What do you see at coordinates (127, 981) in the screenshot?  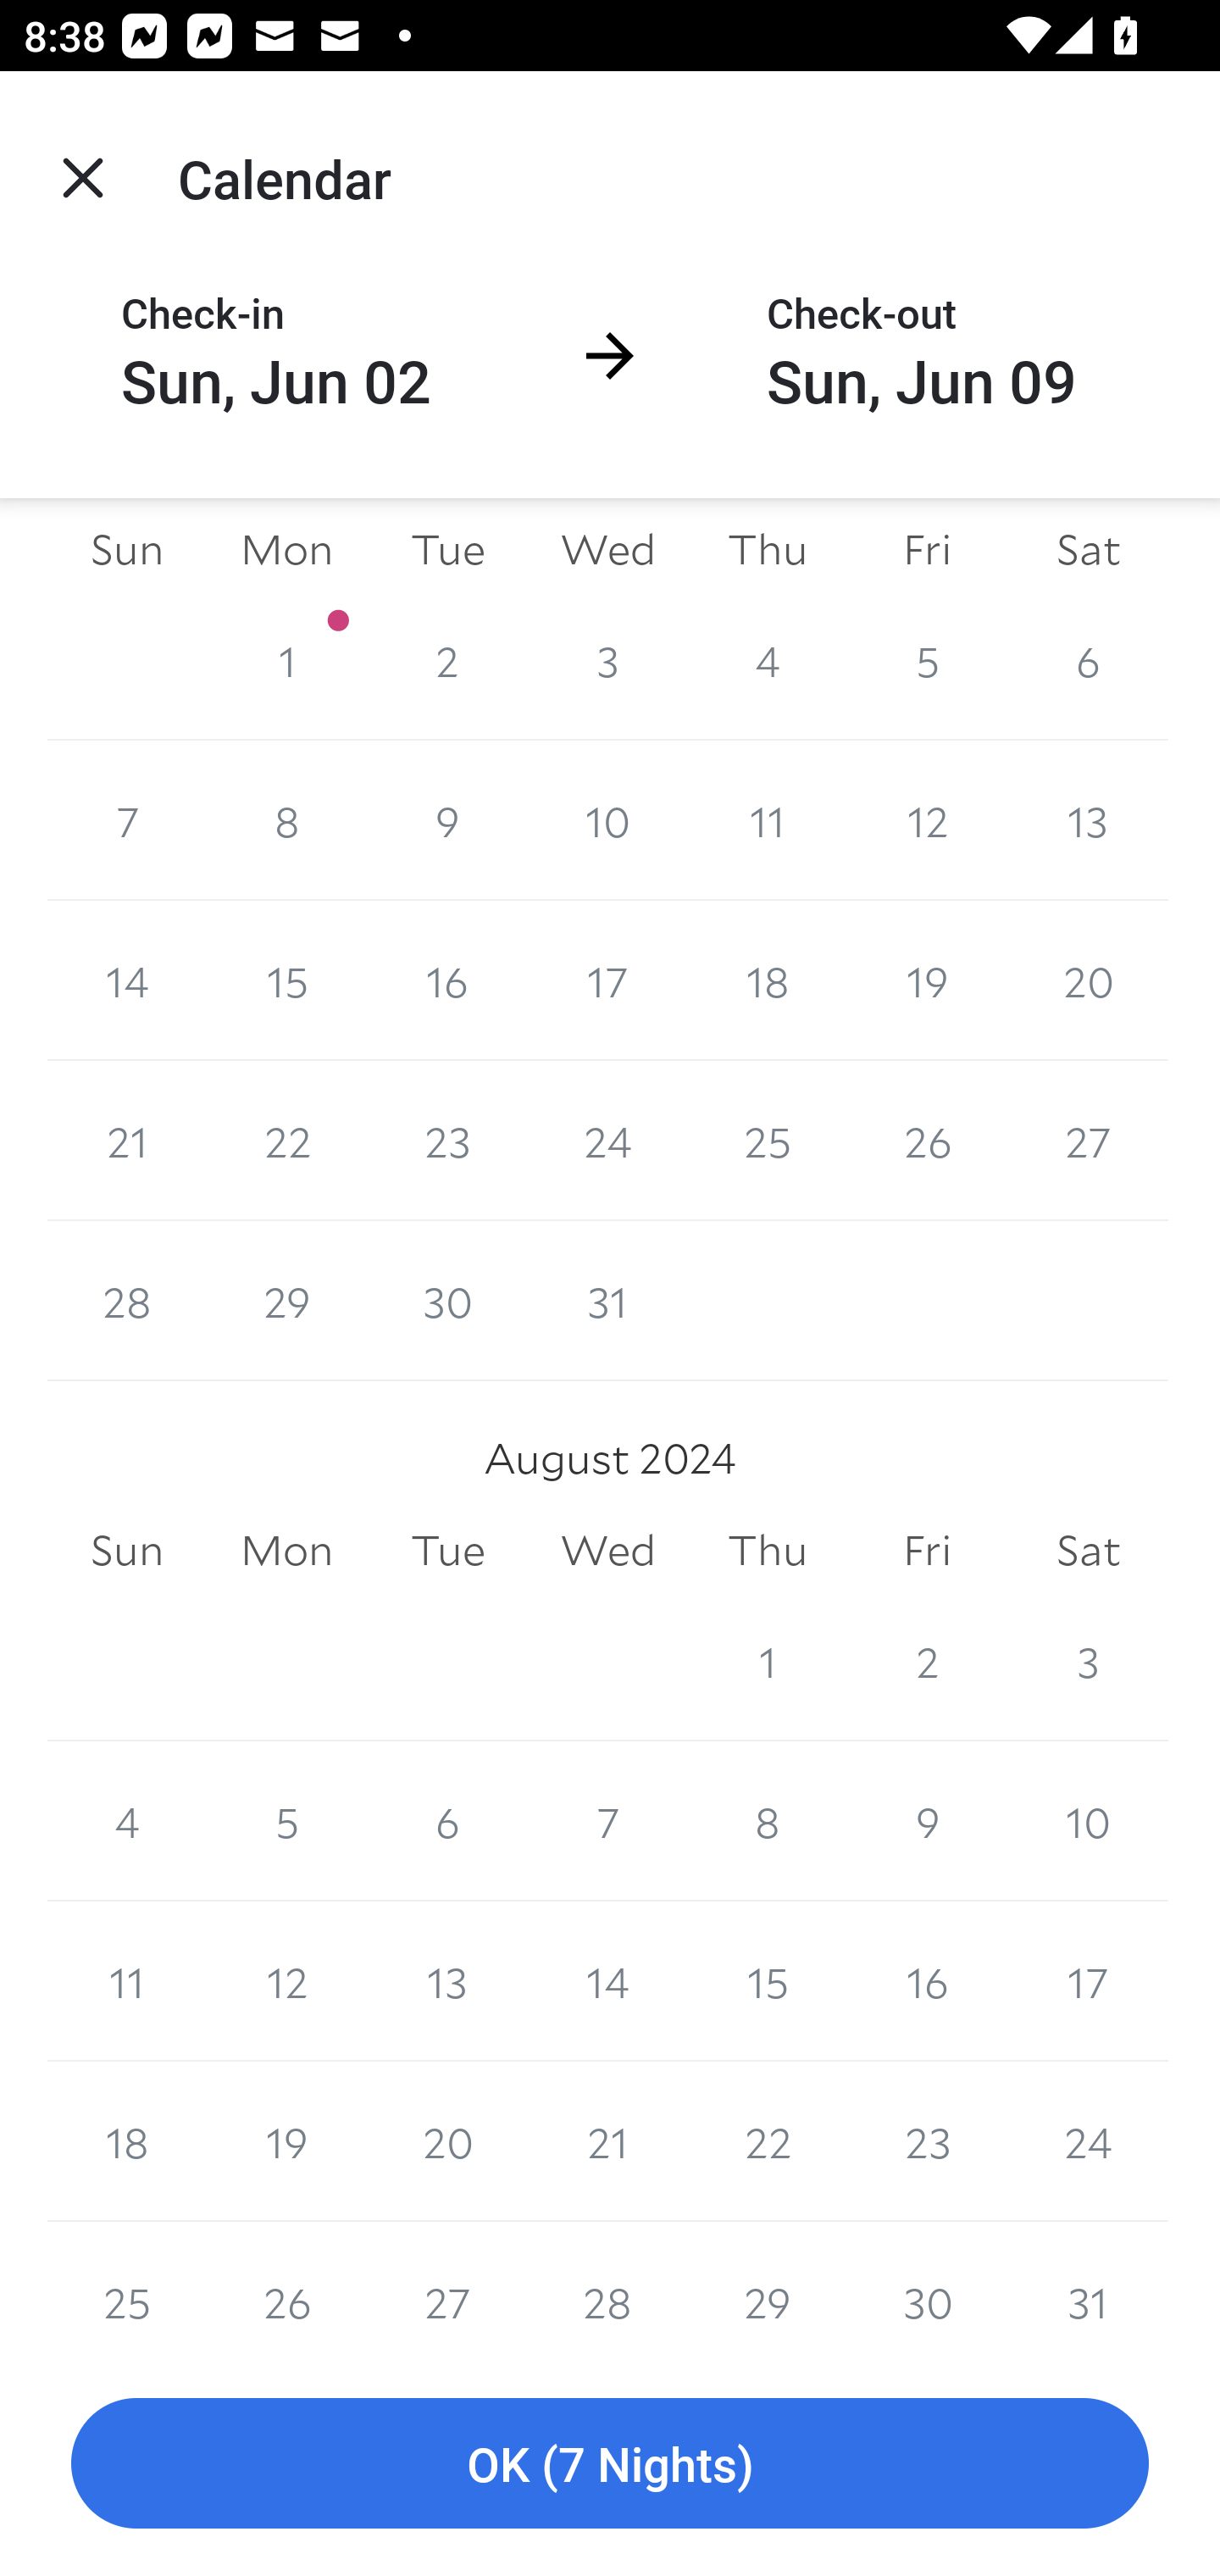 I see `14 14 July 2024` at bounding box center [127, 981].